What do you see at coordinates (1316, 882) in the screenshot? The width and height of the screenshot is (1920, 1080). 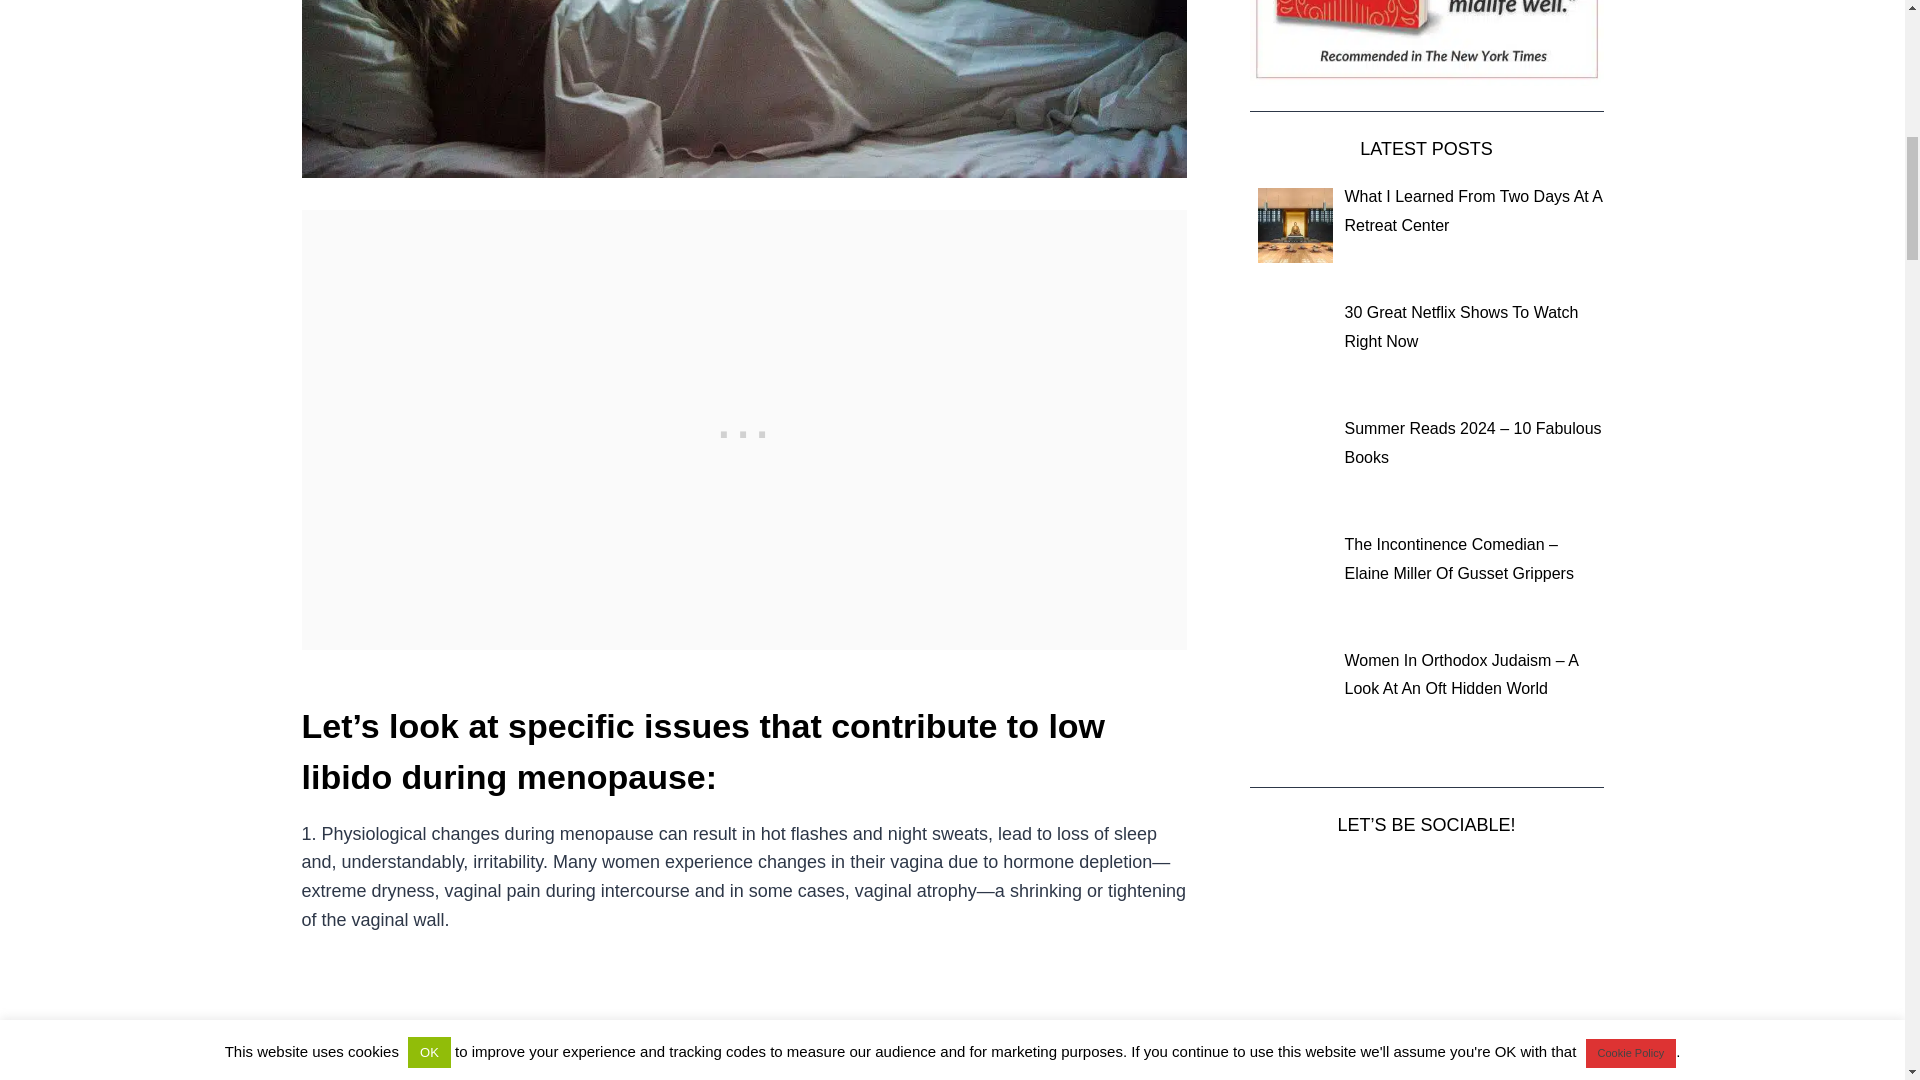 I see `Instagram` at bounding box center [1316, 882].